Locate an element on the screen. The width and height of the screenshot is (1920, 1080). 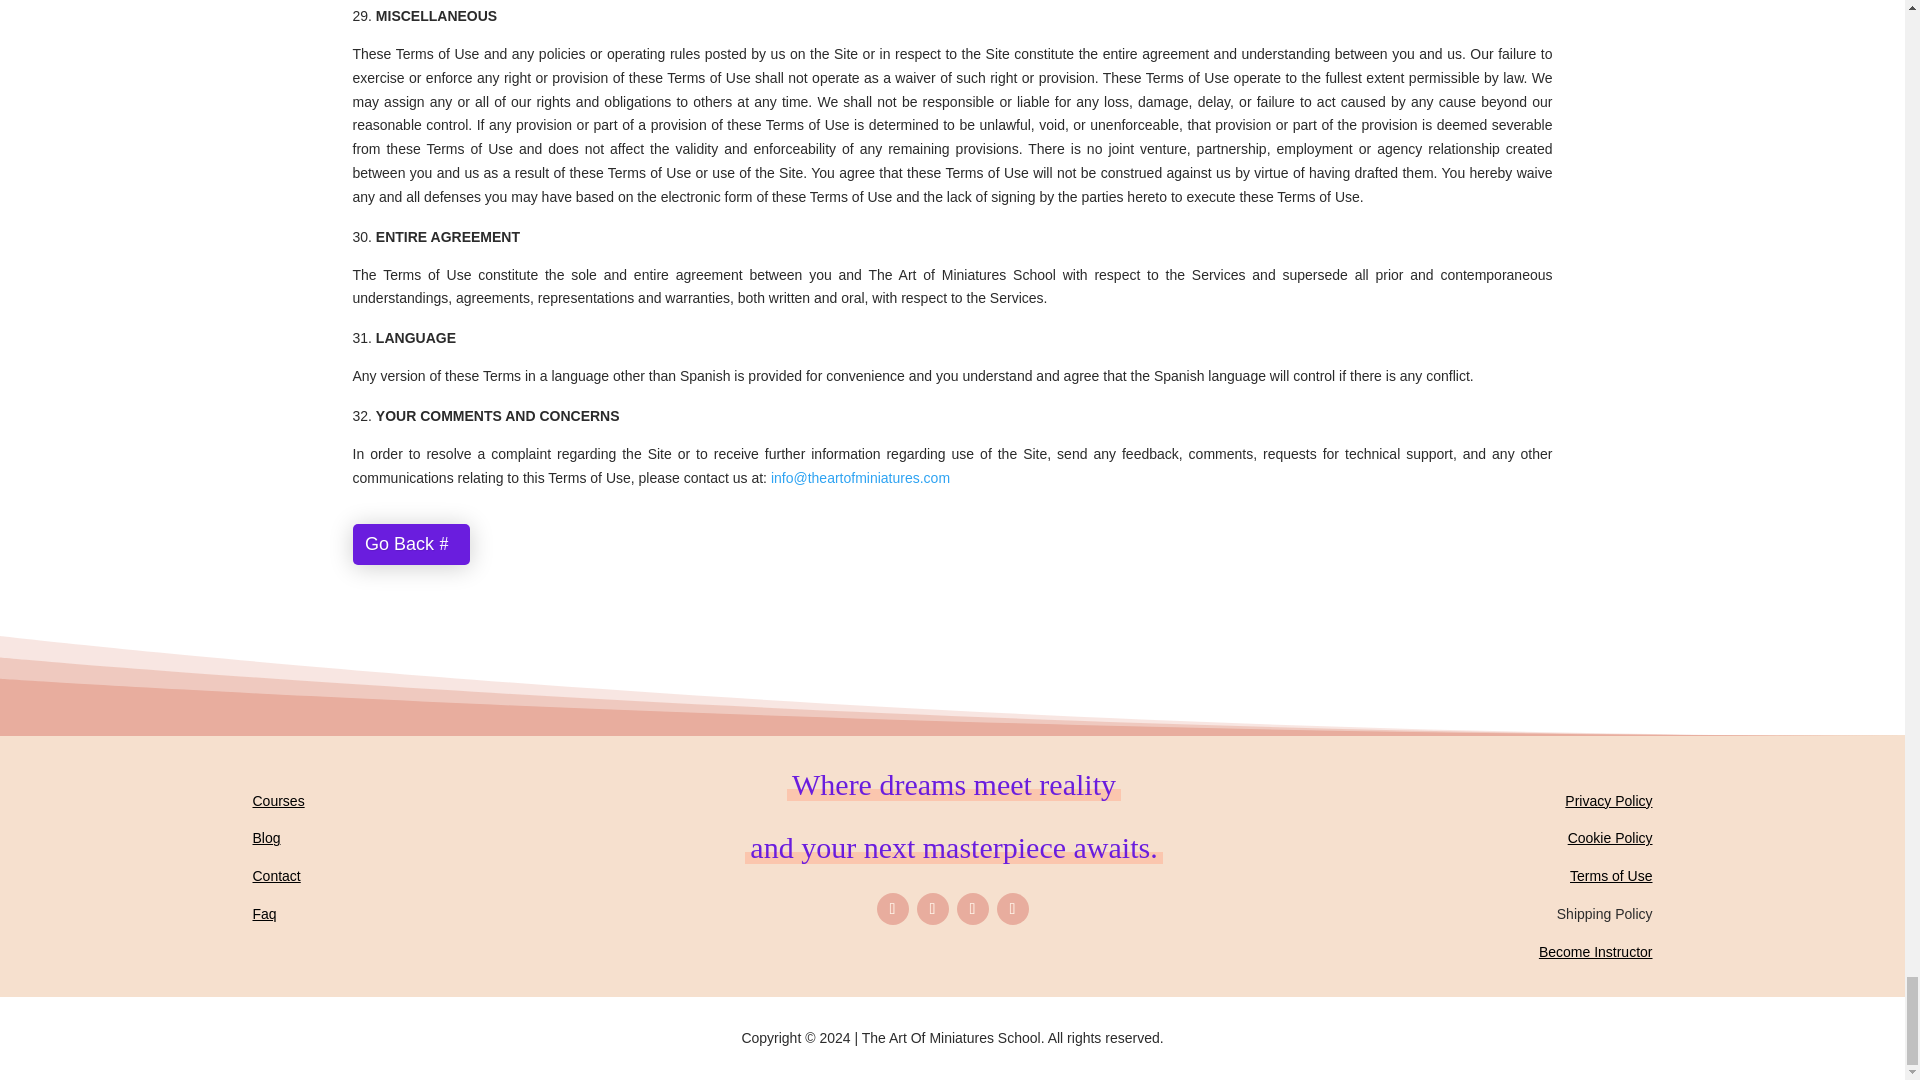
Go Back is located at coordinates (410, 544).